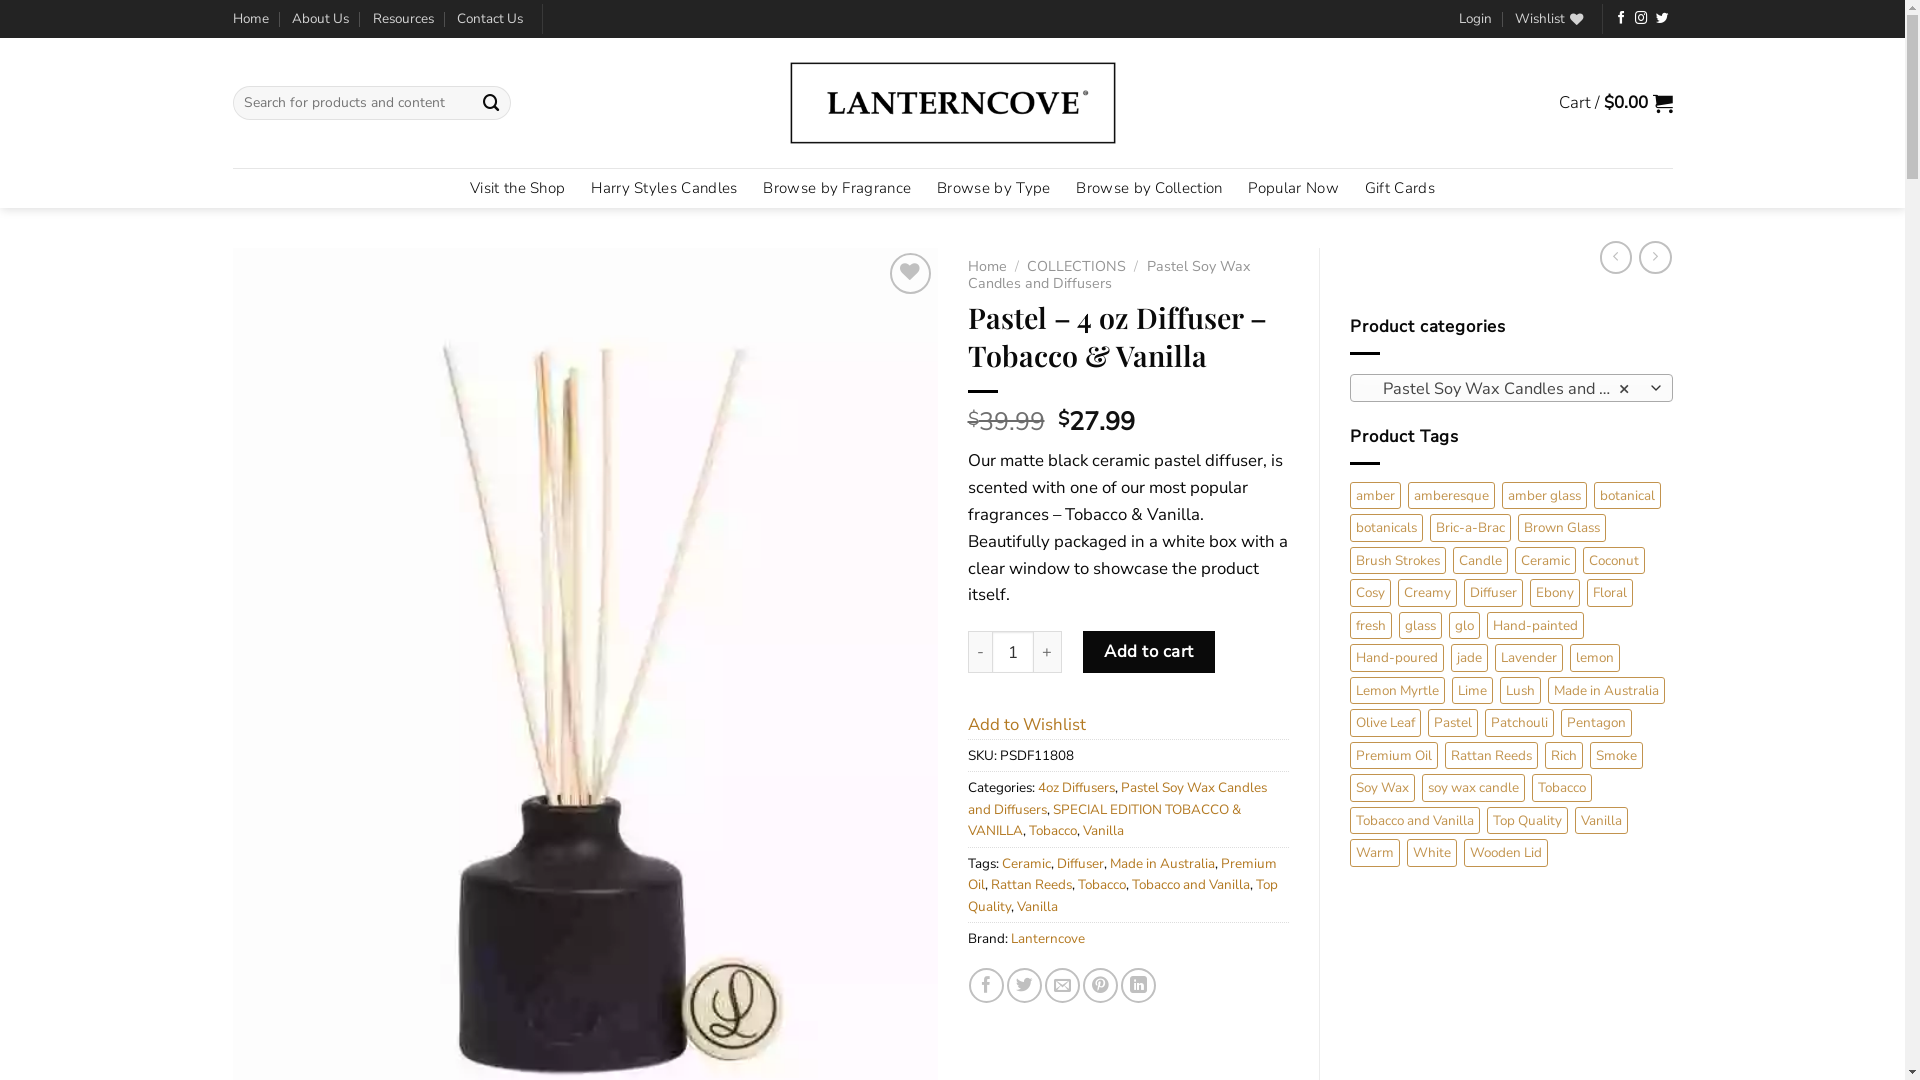 This screenshot has width=1920, height=1080. Describe the element at coordinates (1602, 821) in the screenshot. I see `Vanilla` at that location.